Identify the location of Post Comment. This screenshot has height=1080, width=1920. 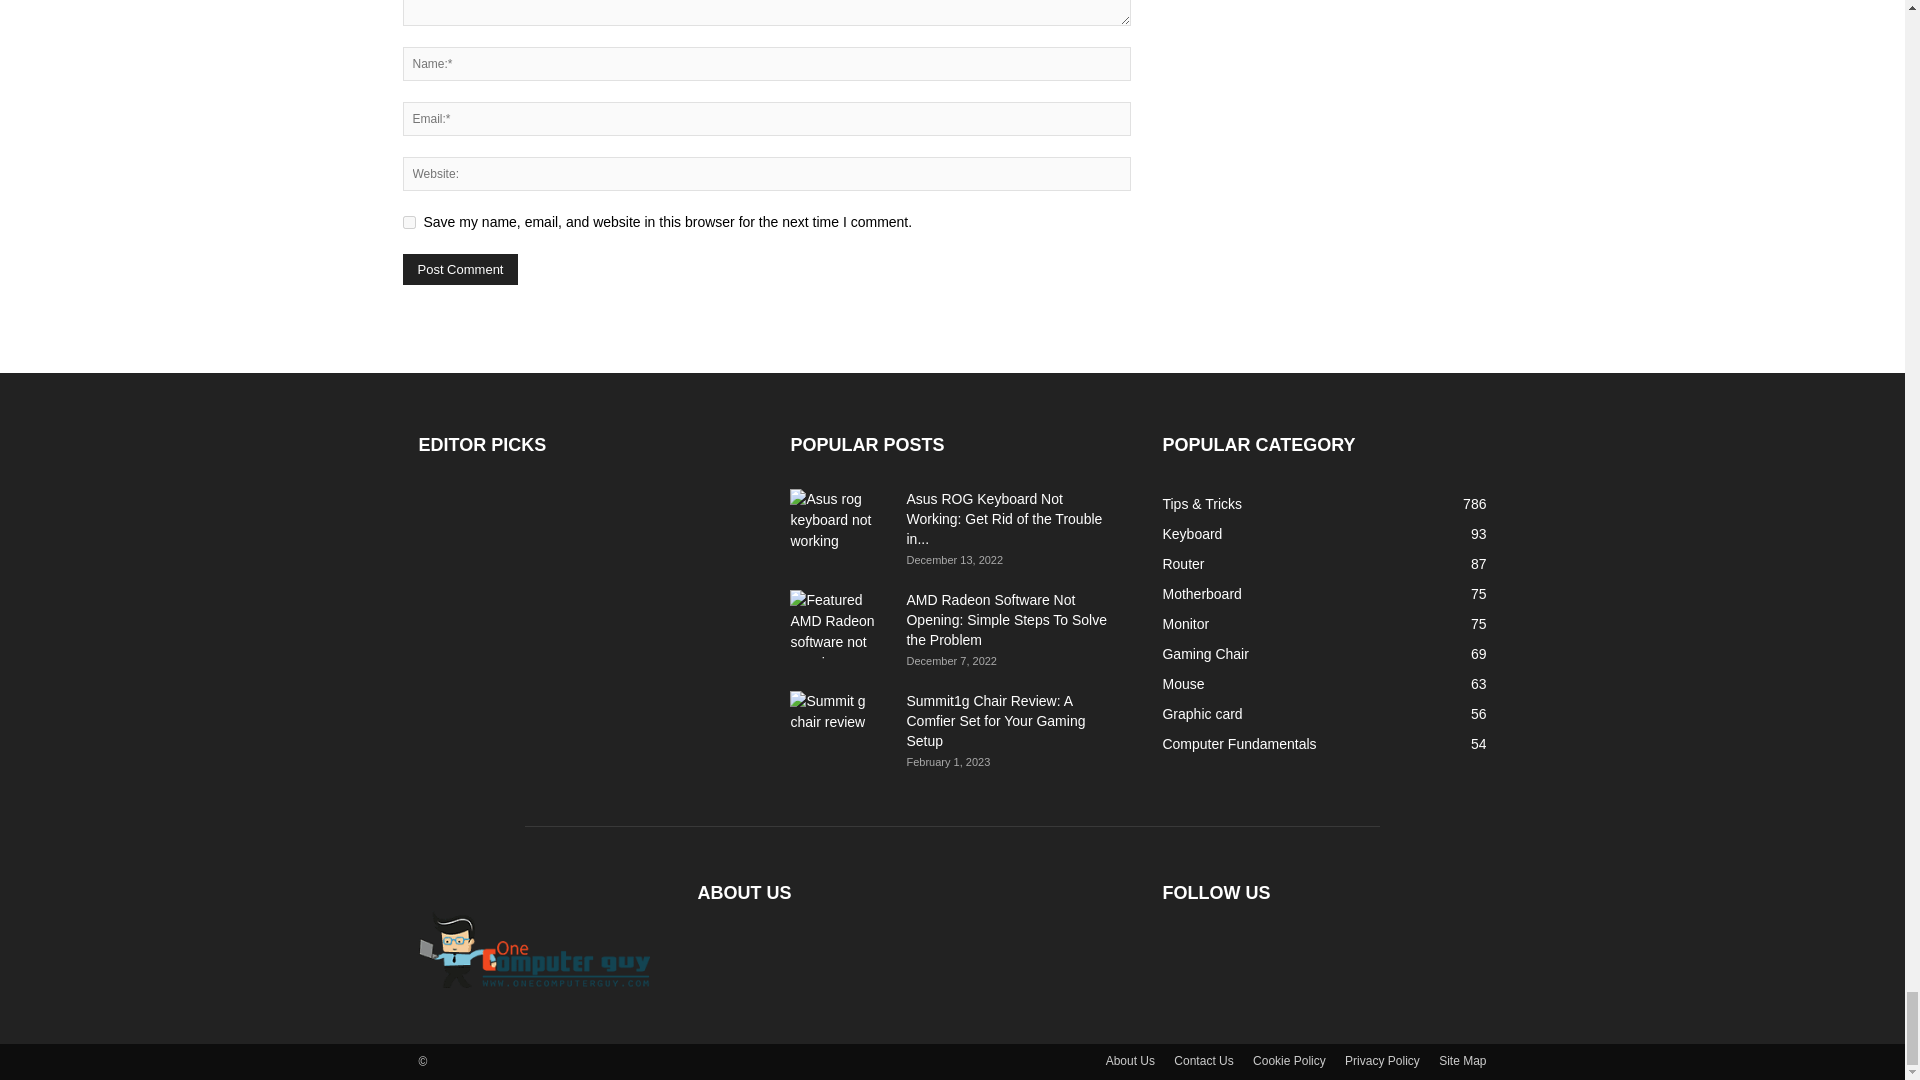
(460, 269).